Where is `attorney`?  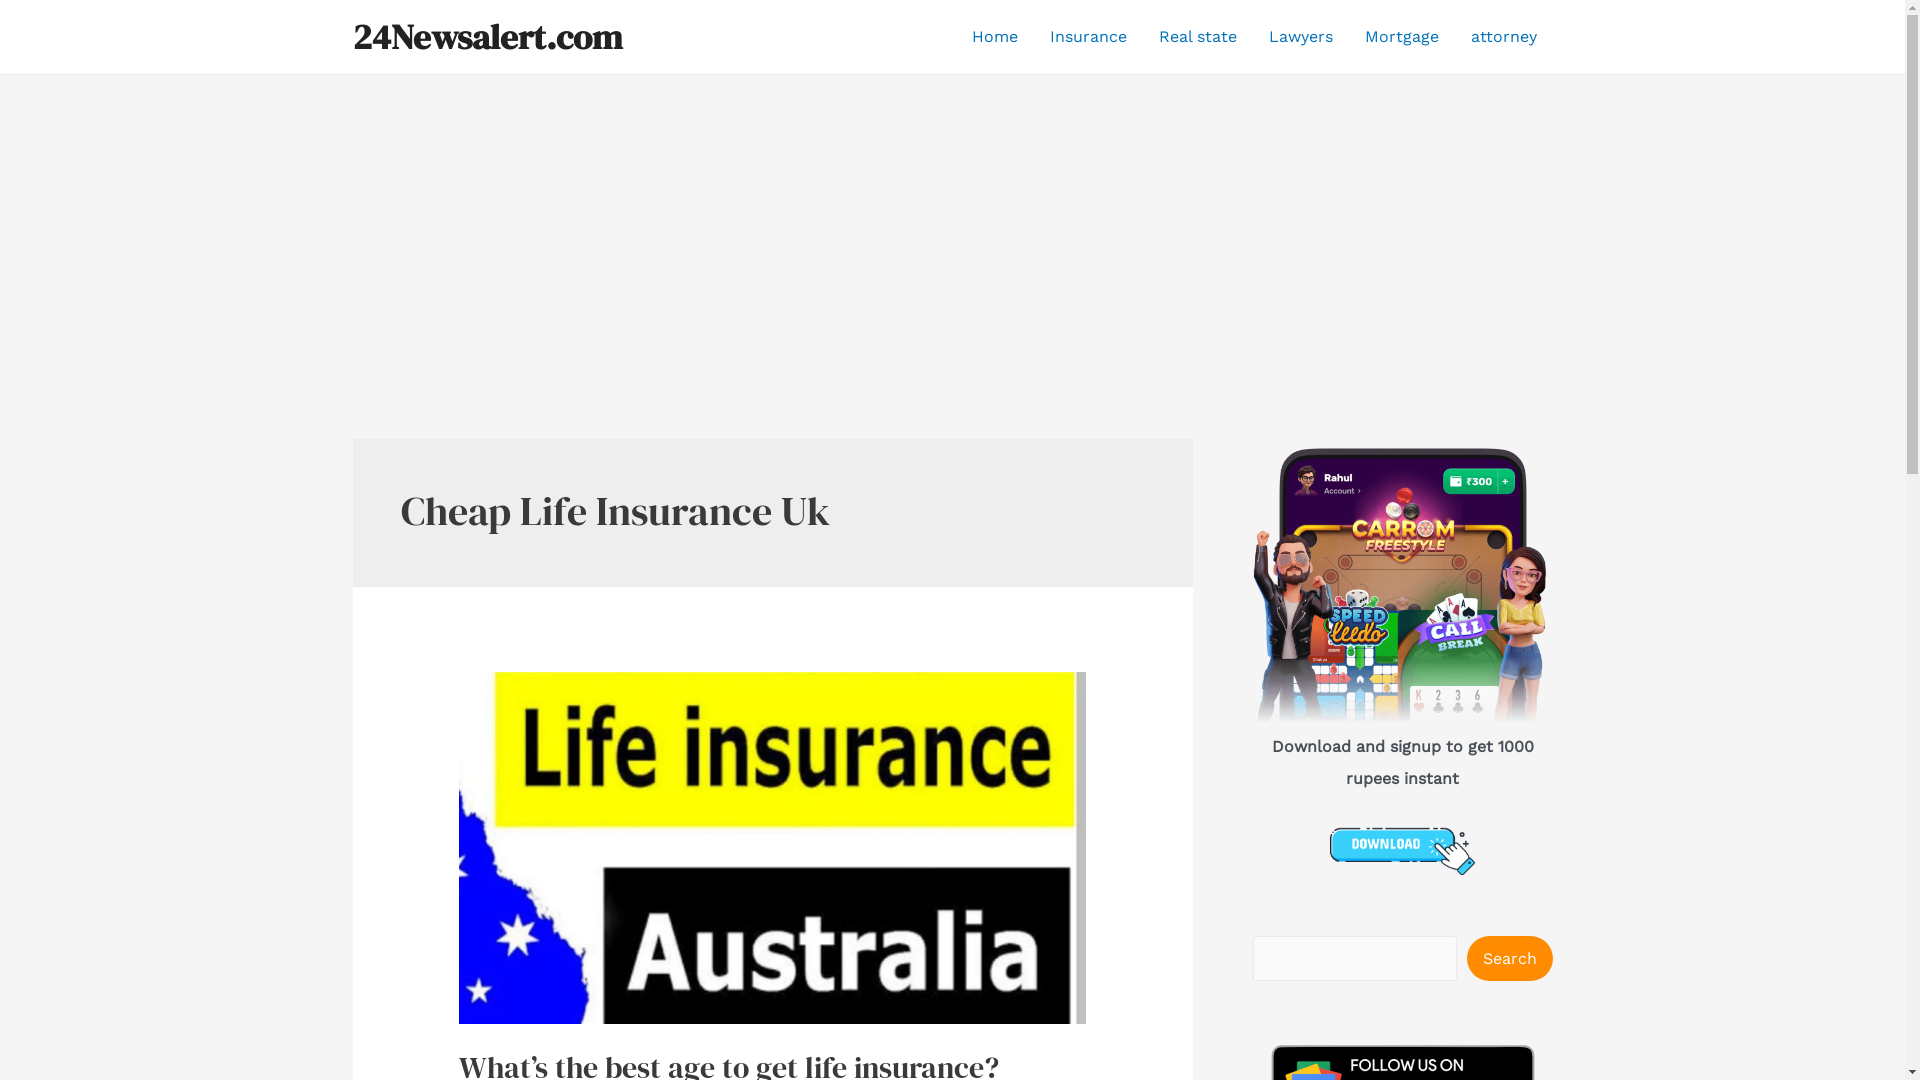
attorney is located at coordinates (1503, 37).